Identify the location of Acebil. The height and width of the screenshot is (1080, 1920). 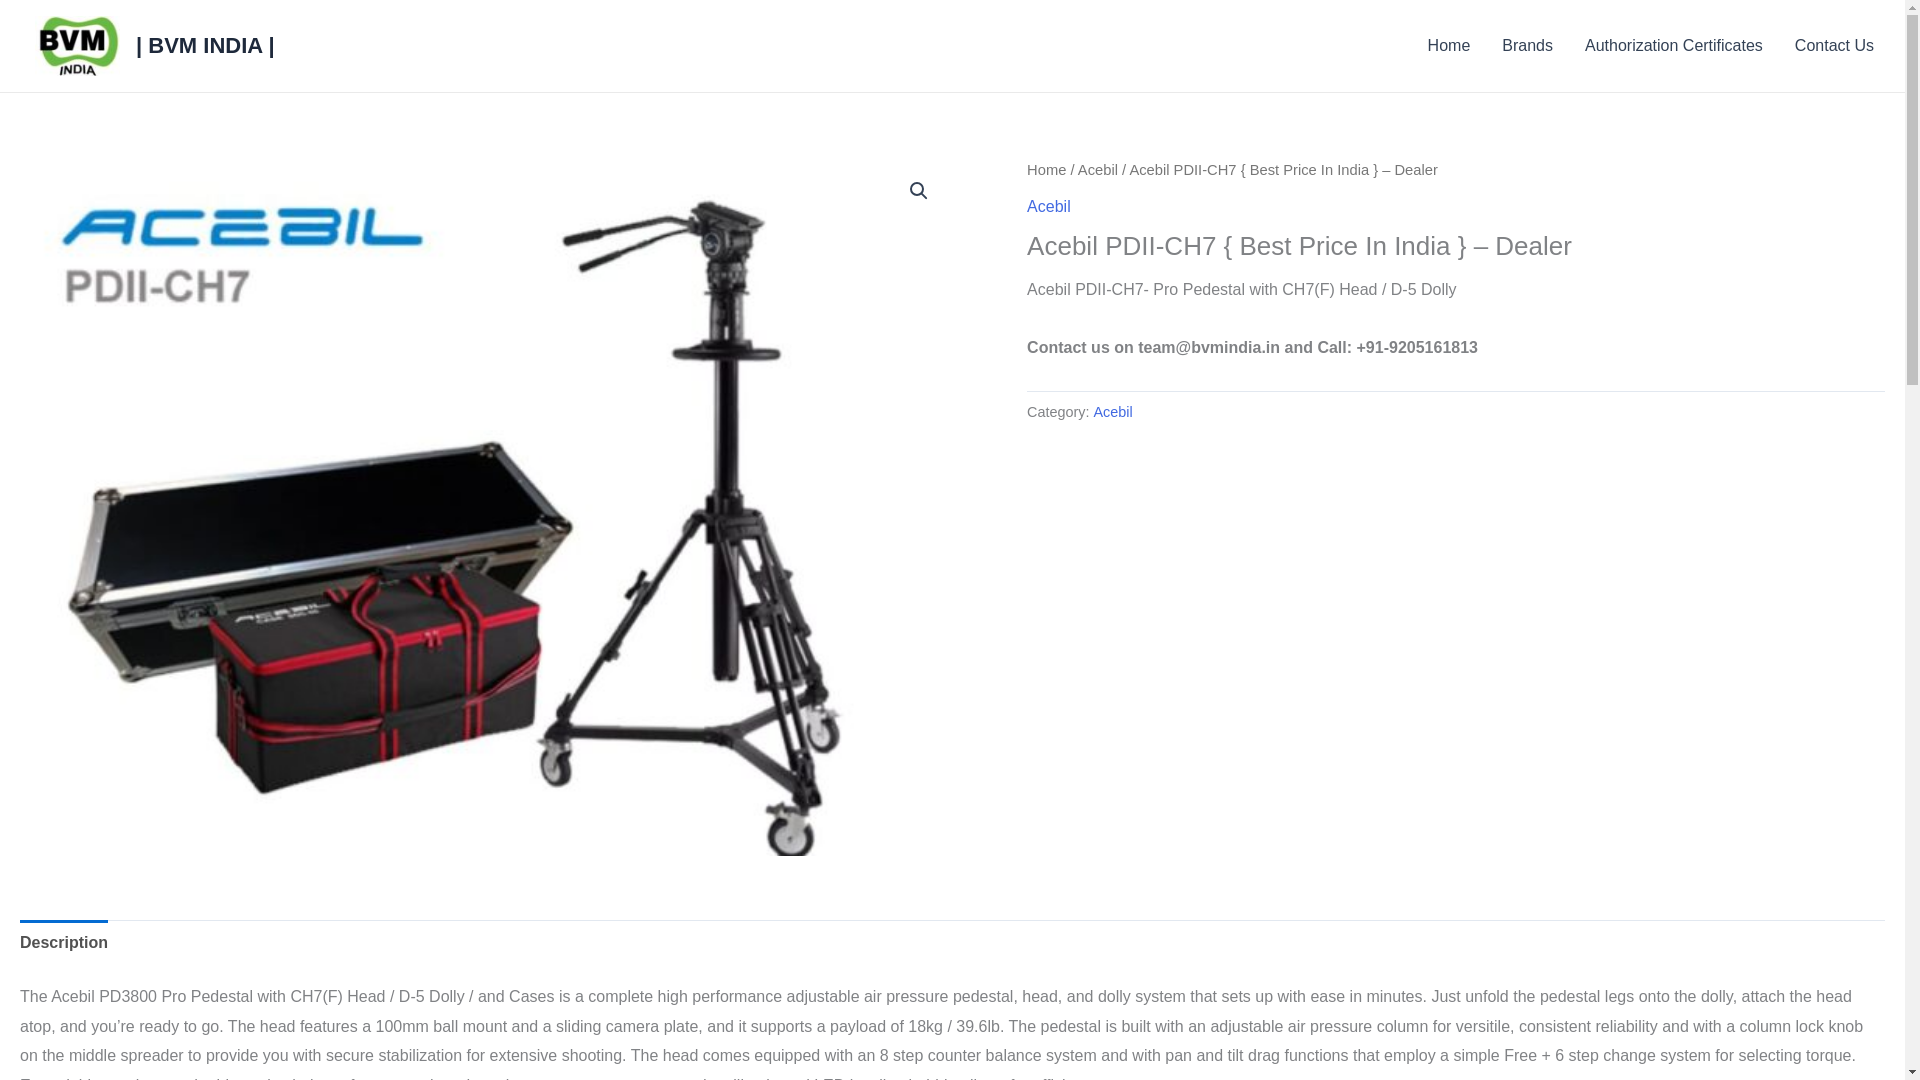
(1049, 206).